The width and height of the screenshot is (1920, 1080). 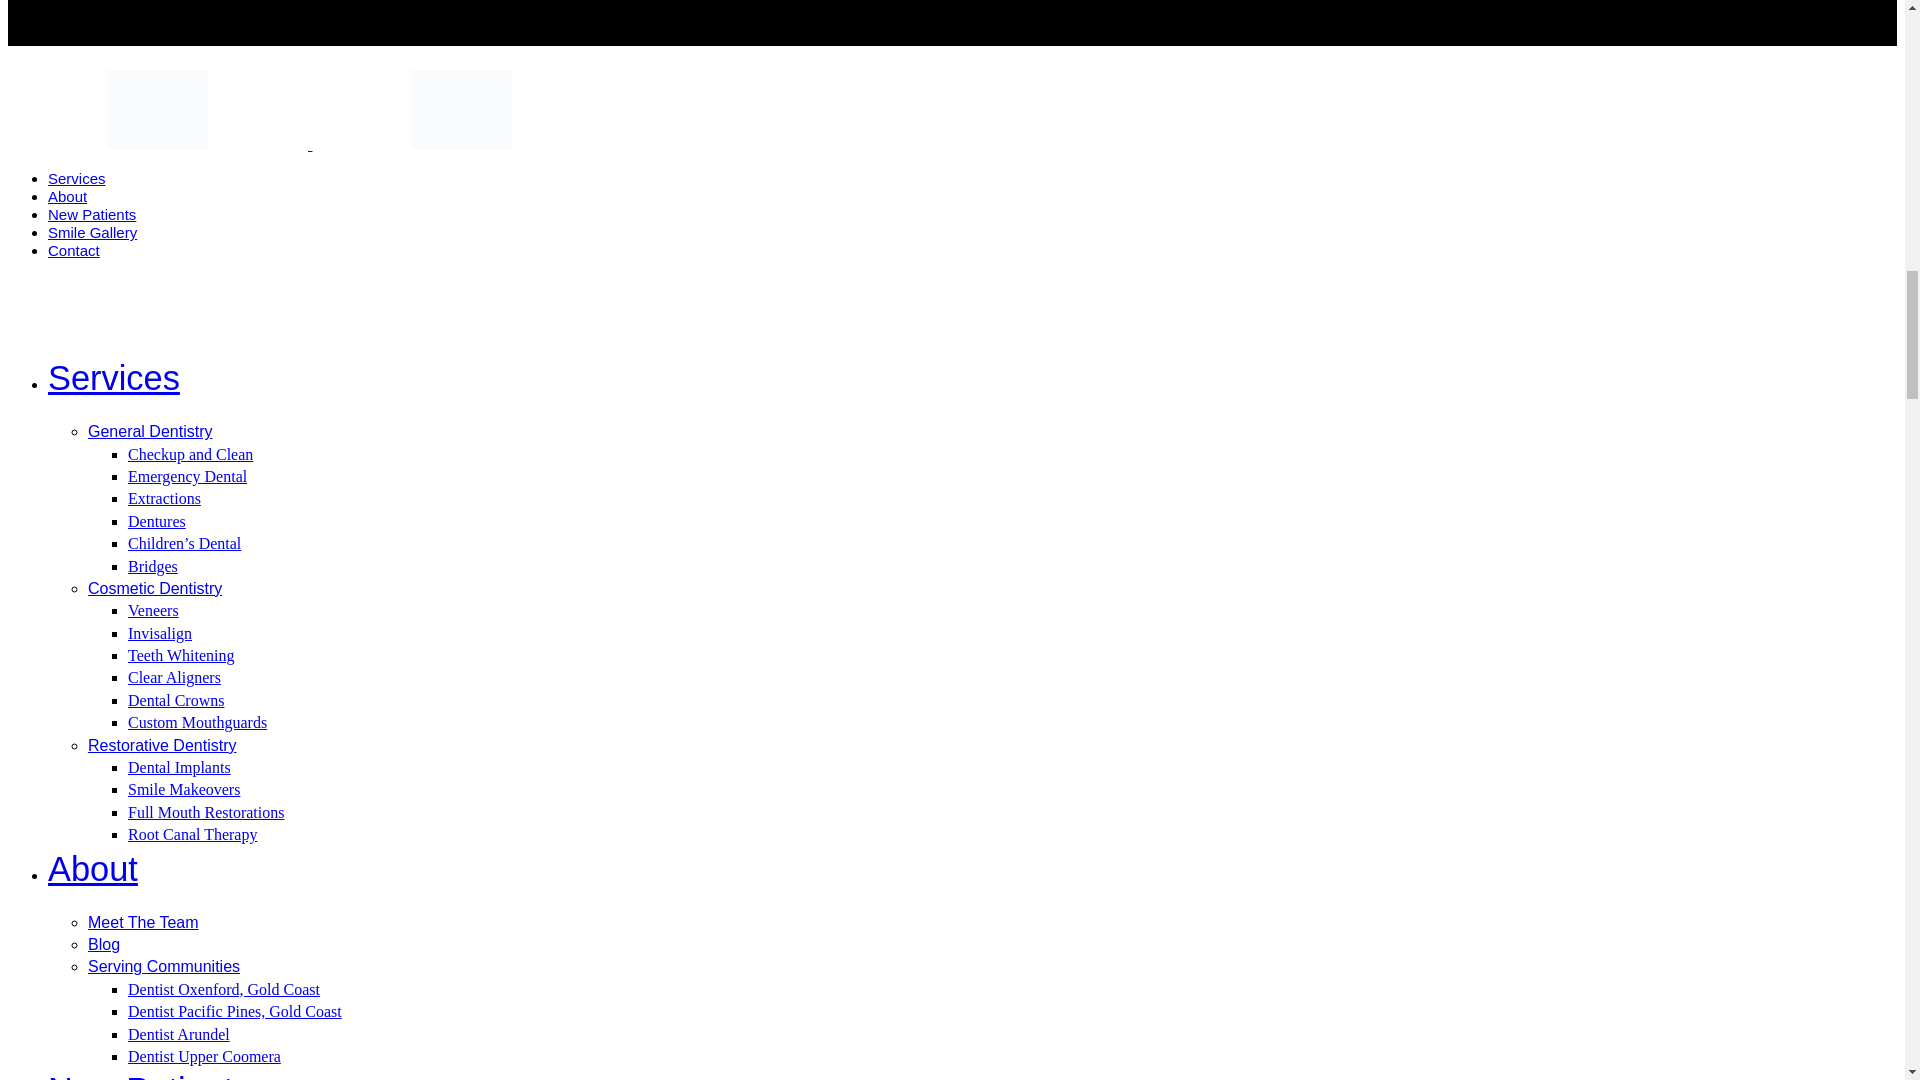 I want to click on About, so click(x=67, y=196).